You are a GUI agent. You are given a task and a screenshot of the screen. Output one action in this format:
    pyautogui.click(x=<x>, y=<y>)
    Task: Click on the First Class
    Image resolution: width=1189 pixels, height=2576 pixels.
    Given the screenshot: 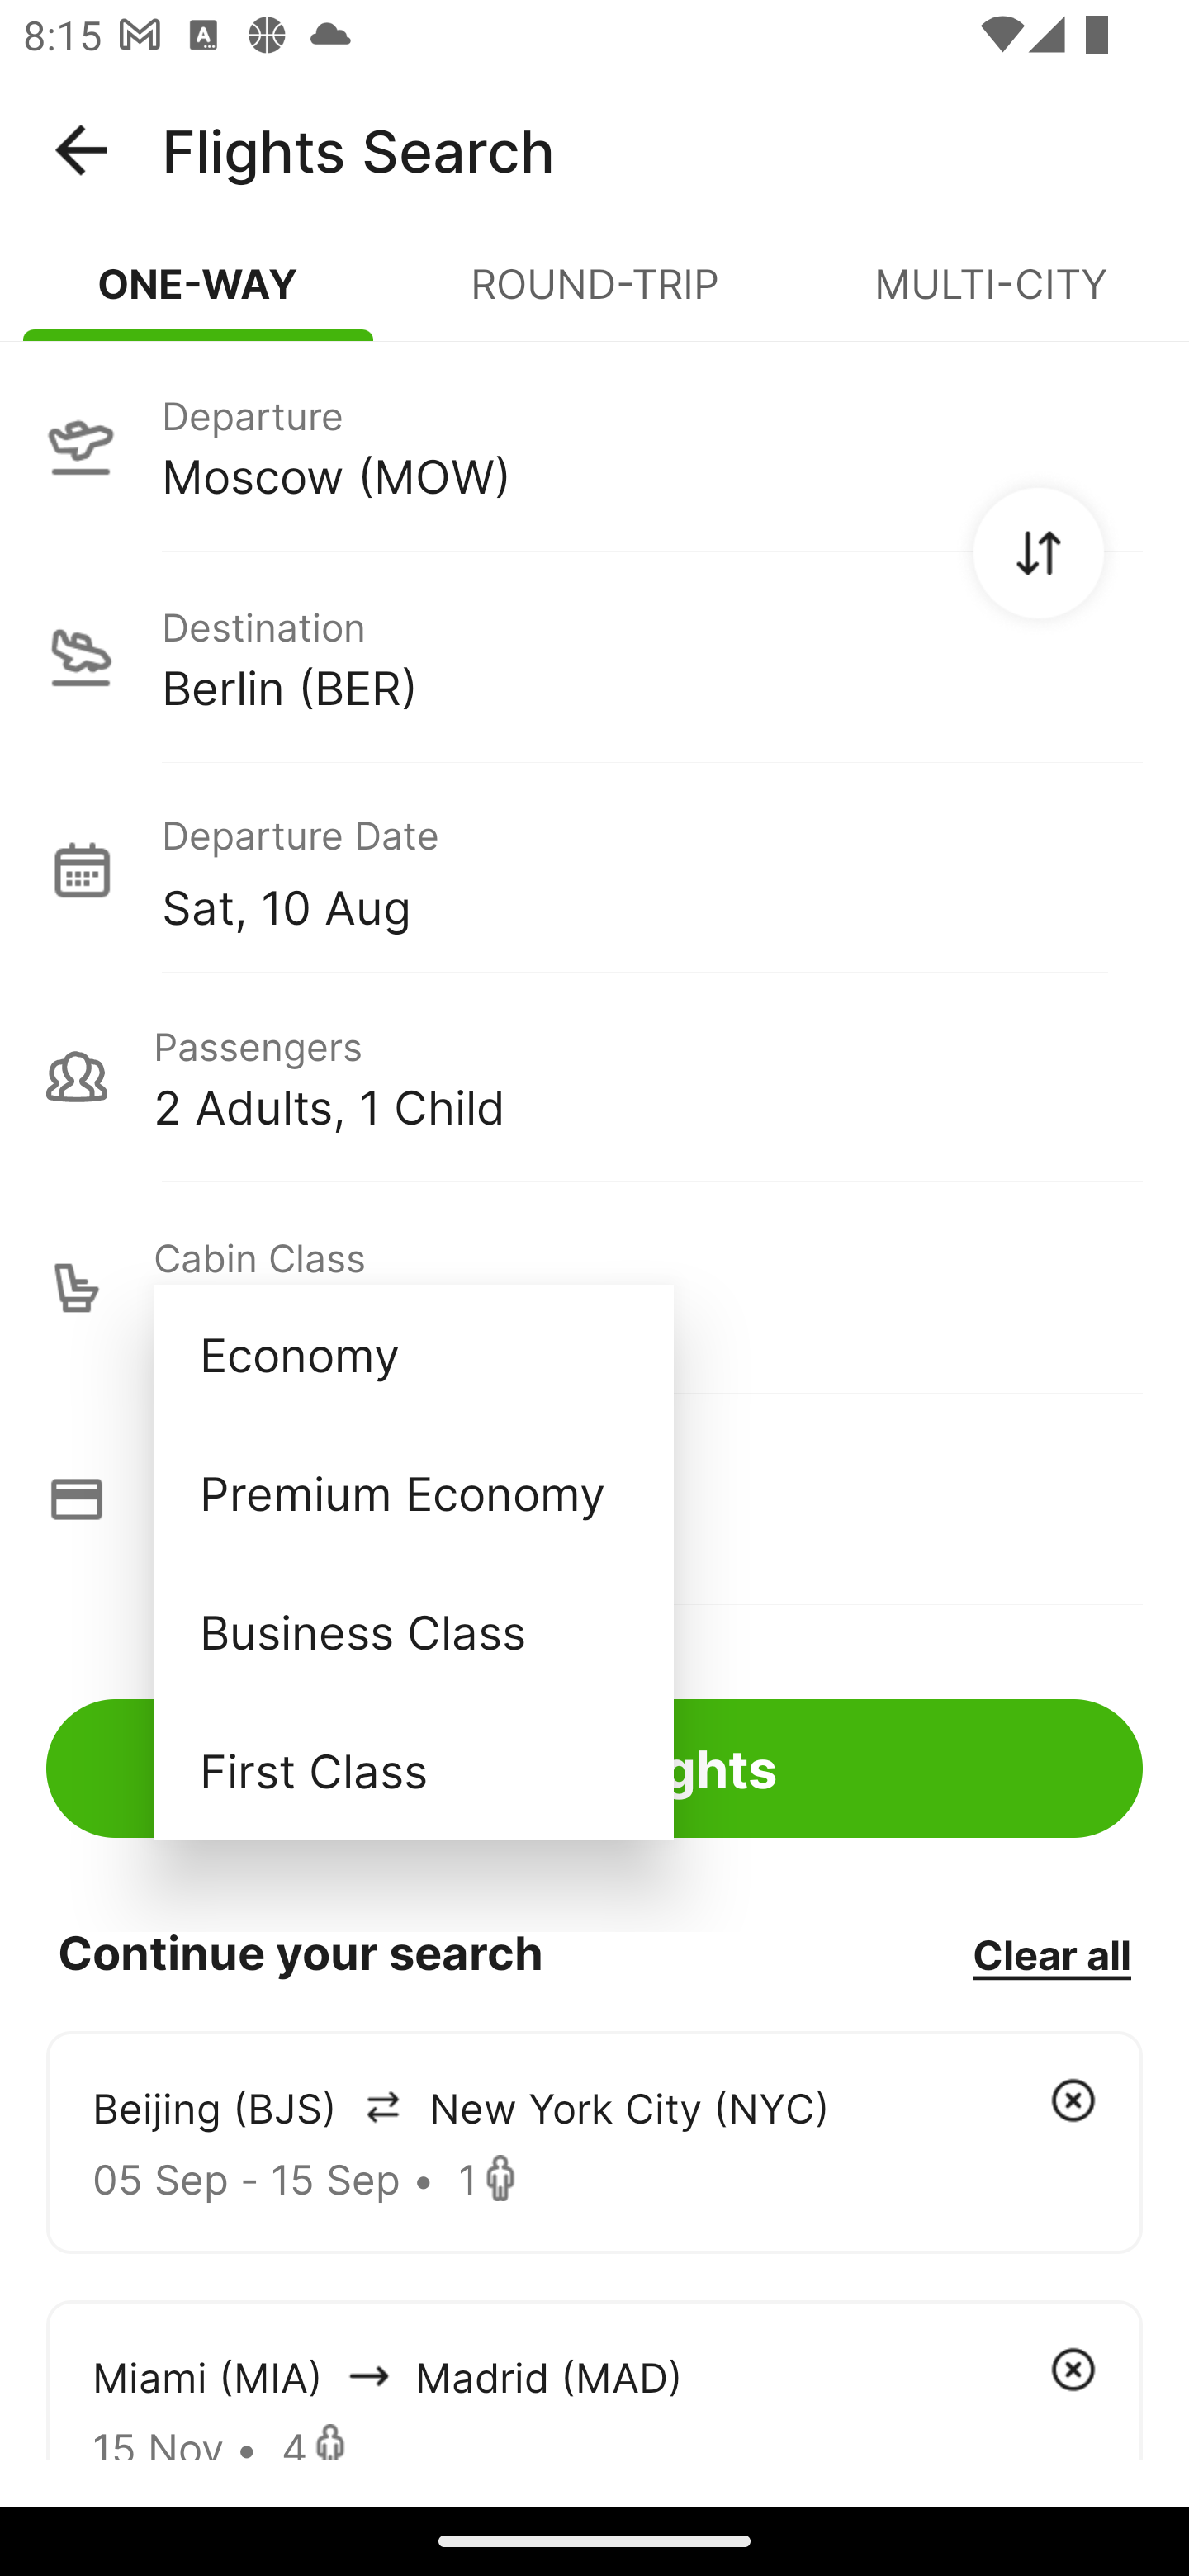 What is the action you would take?
    pyautogui.click(x=413, y=1769)
    